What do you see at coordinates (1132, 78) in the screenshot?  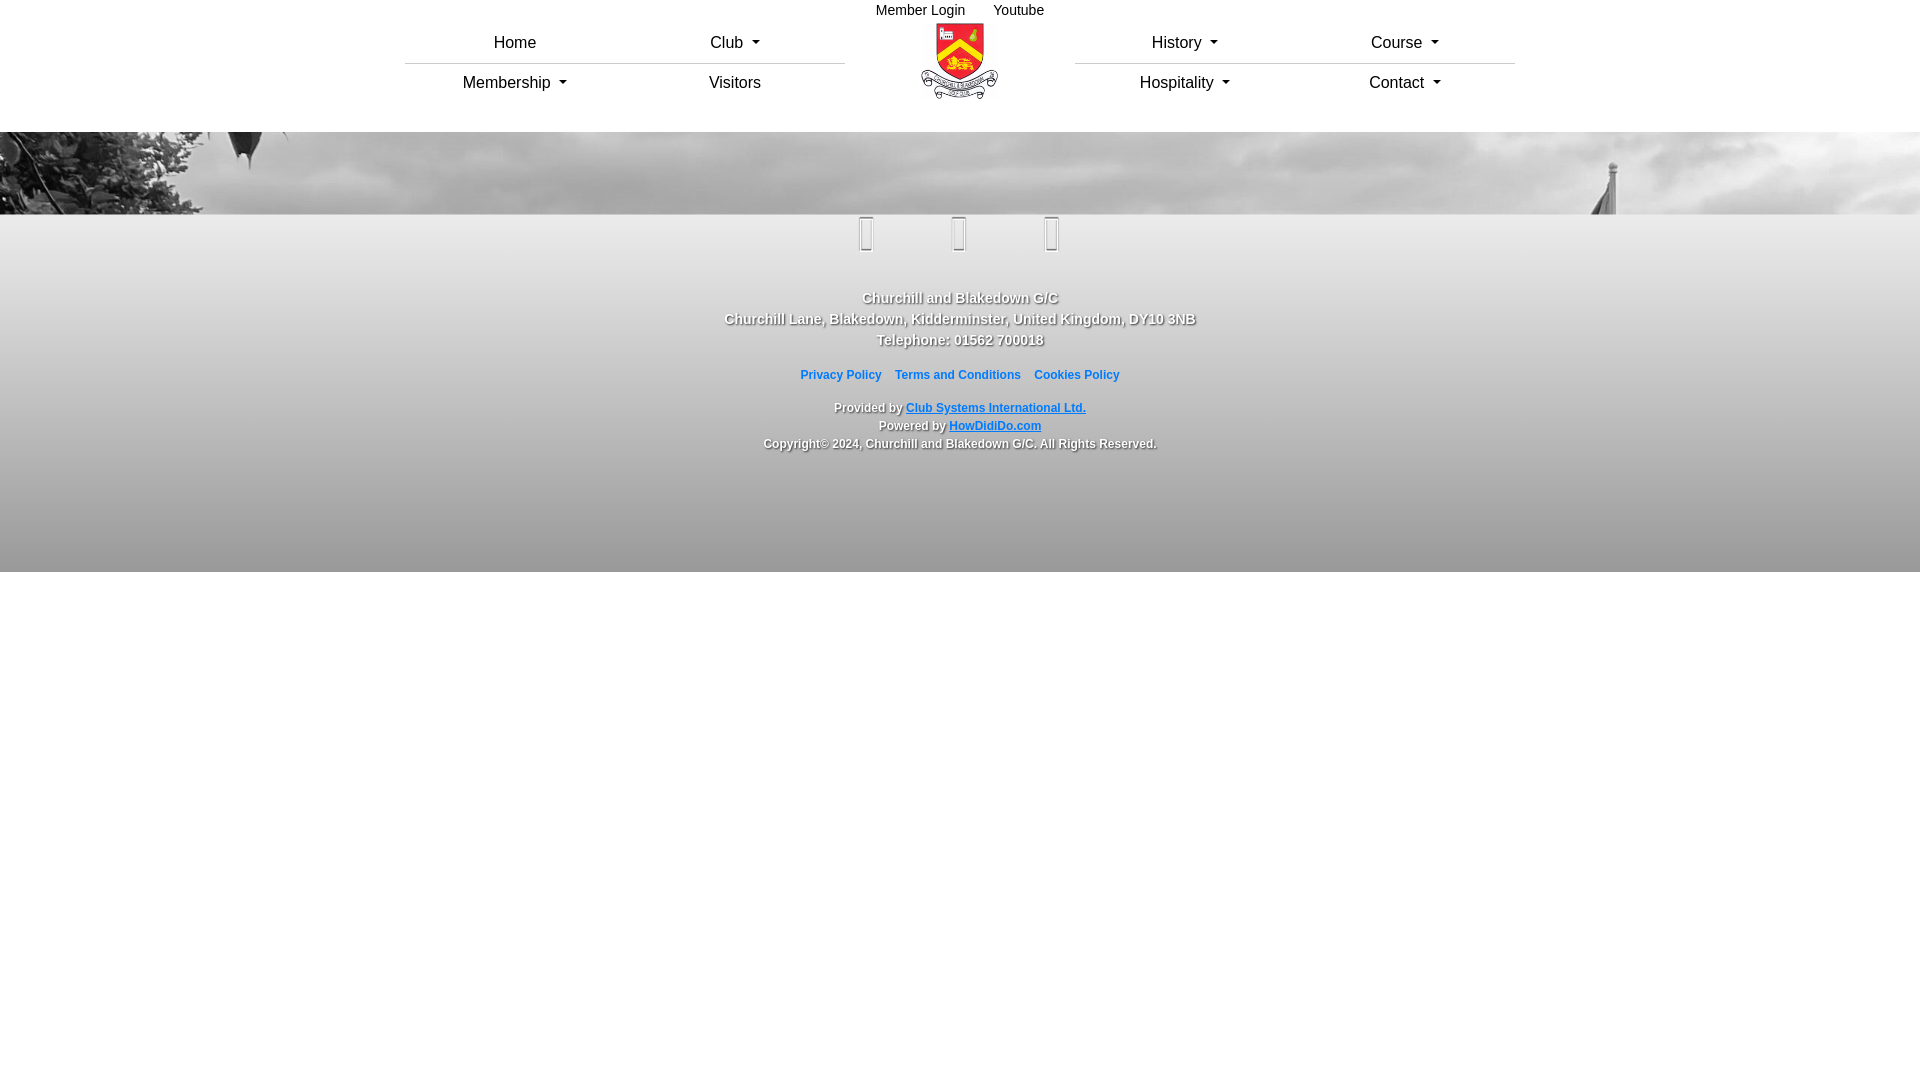 I see `here` at bounding box center [1132, 78].